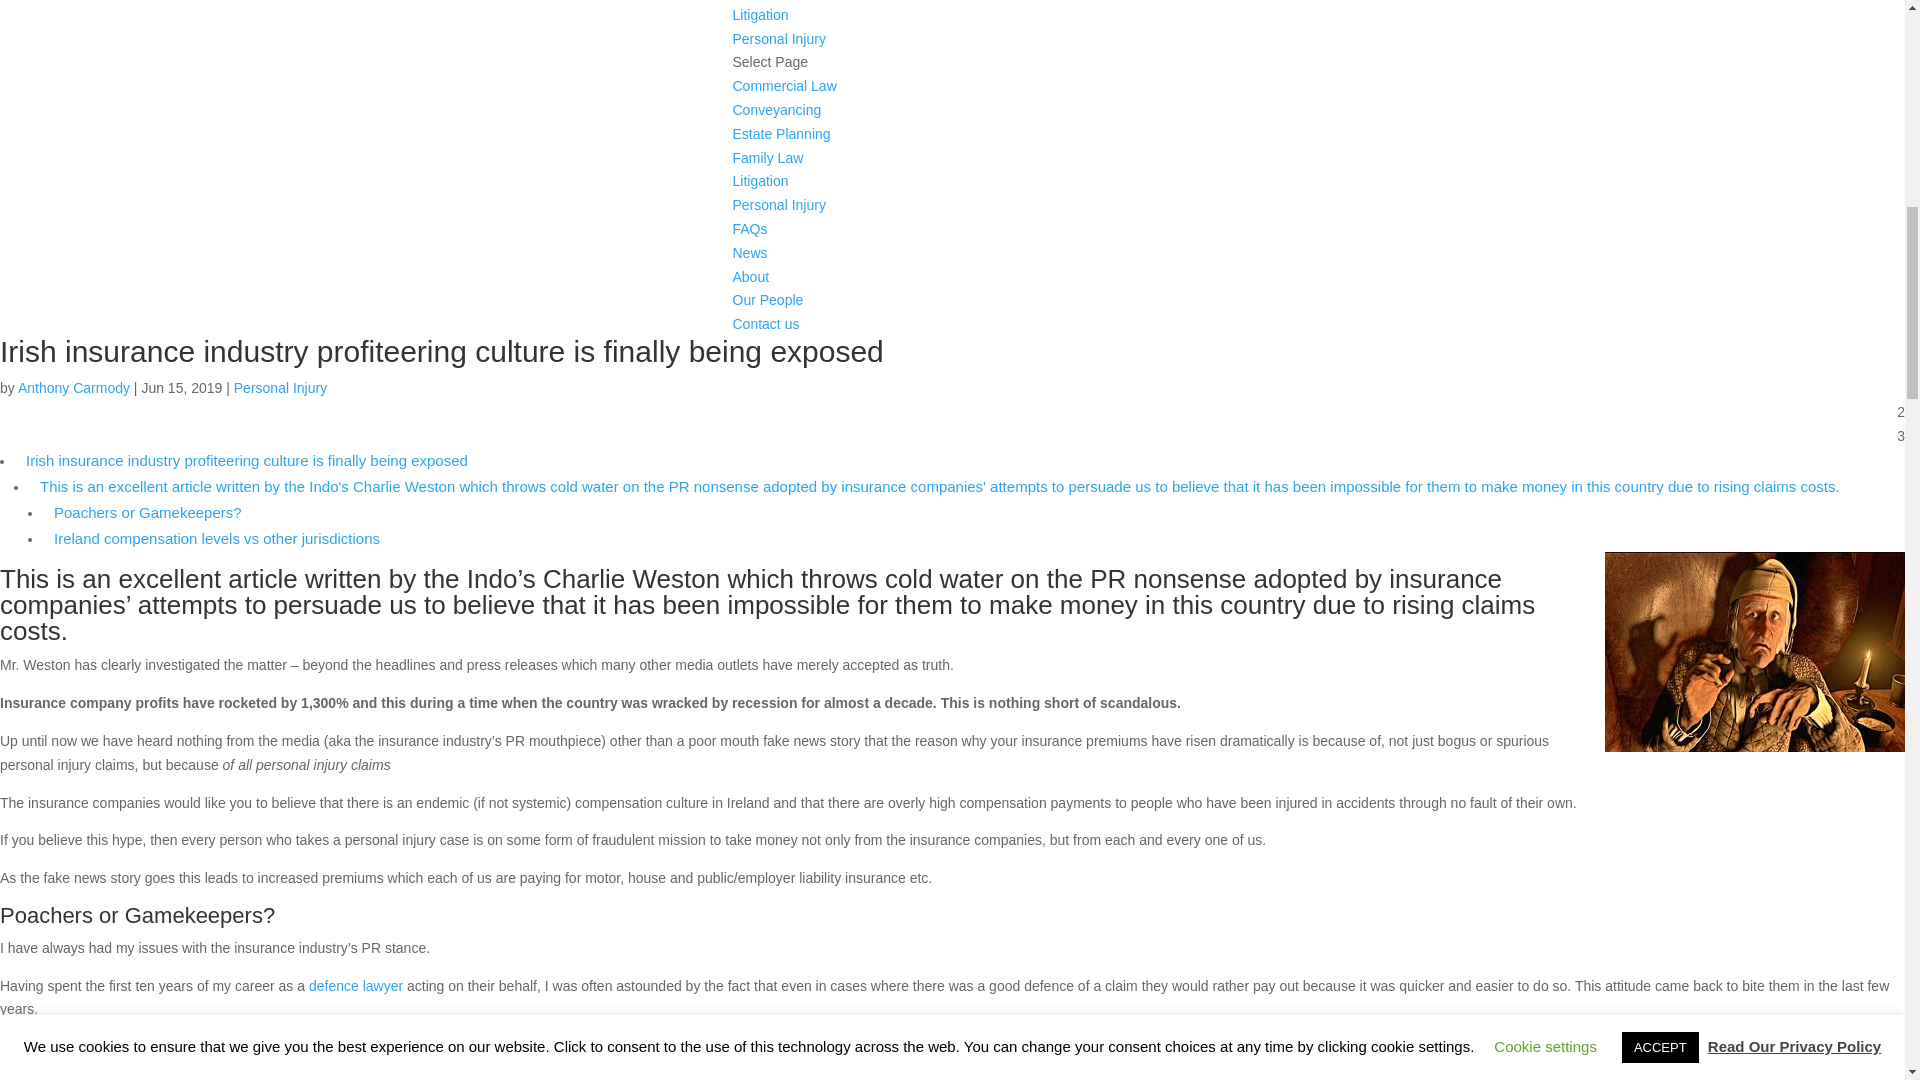 The width and height of the screenshot is (1920, 1080). What do you see at coordinates (778, 39) in the screenshot?
I see `Personal Injury` at bounding box center [778, 39].